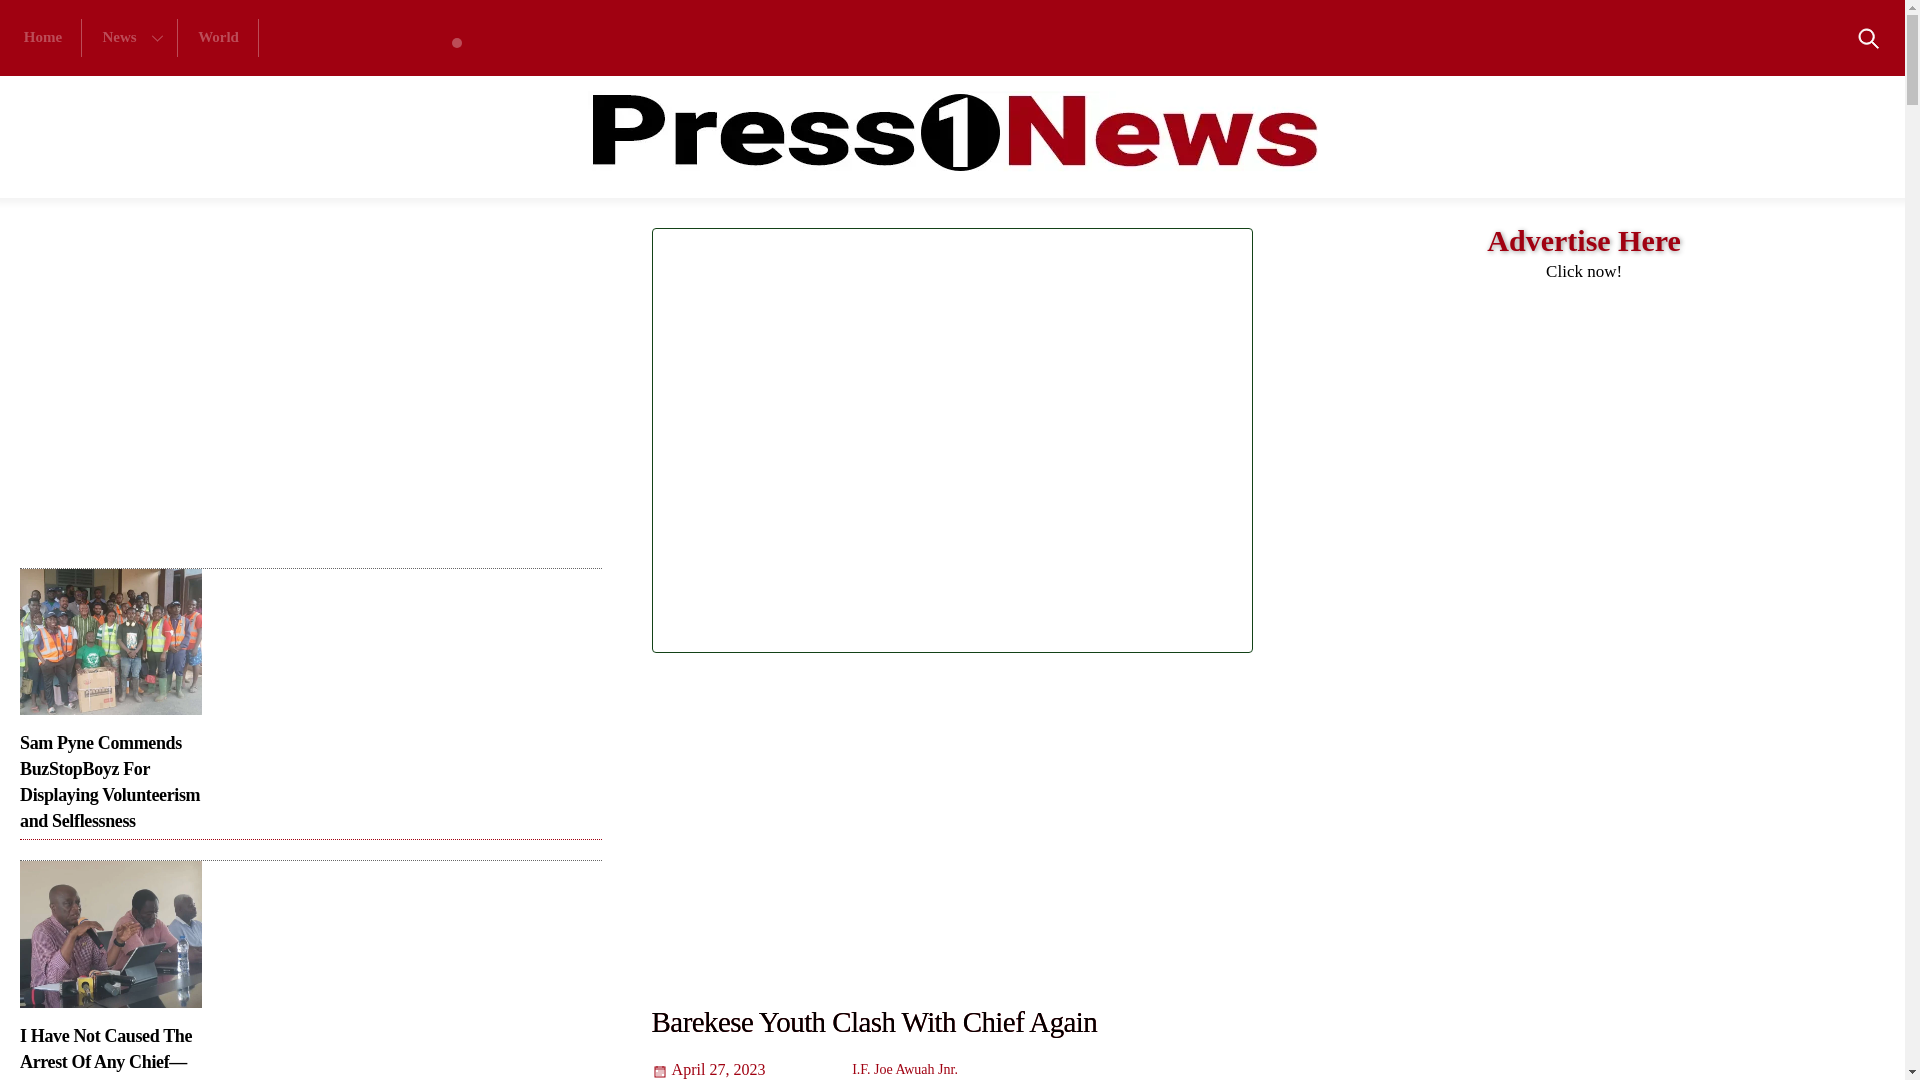 This screenshot has height=1080, width=1920. I want to click on Home, so click(218, 38).